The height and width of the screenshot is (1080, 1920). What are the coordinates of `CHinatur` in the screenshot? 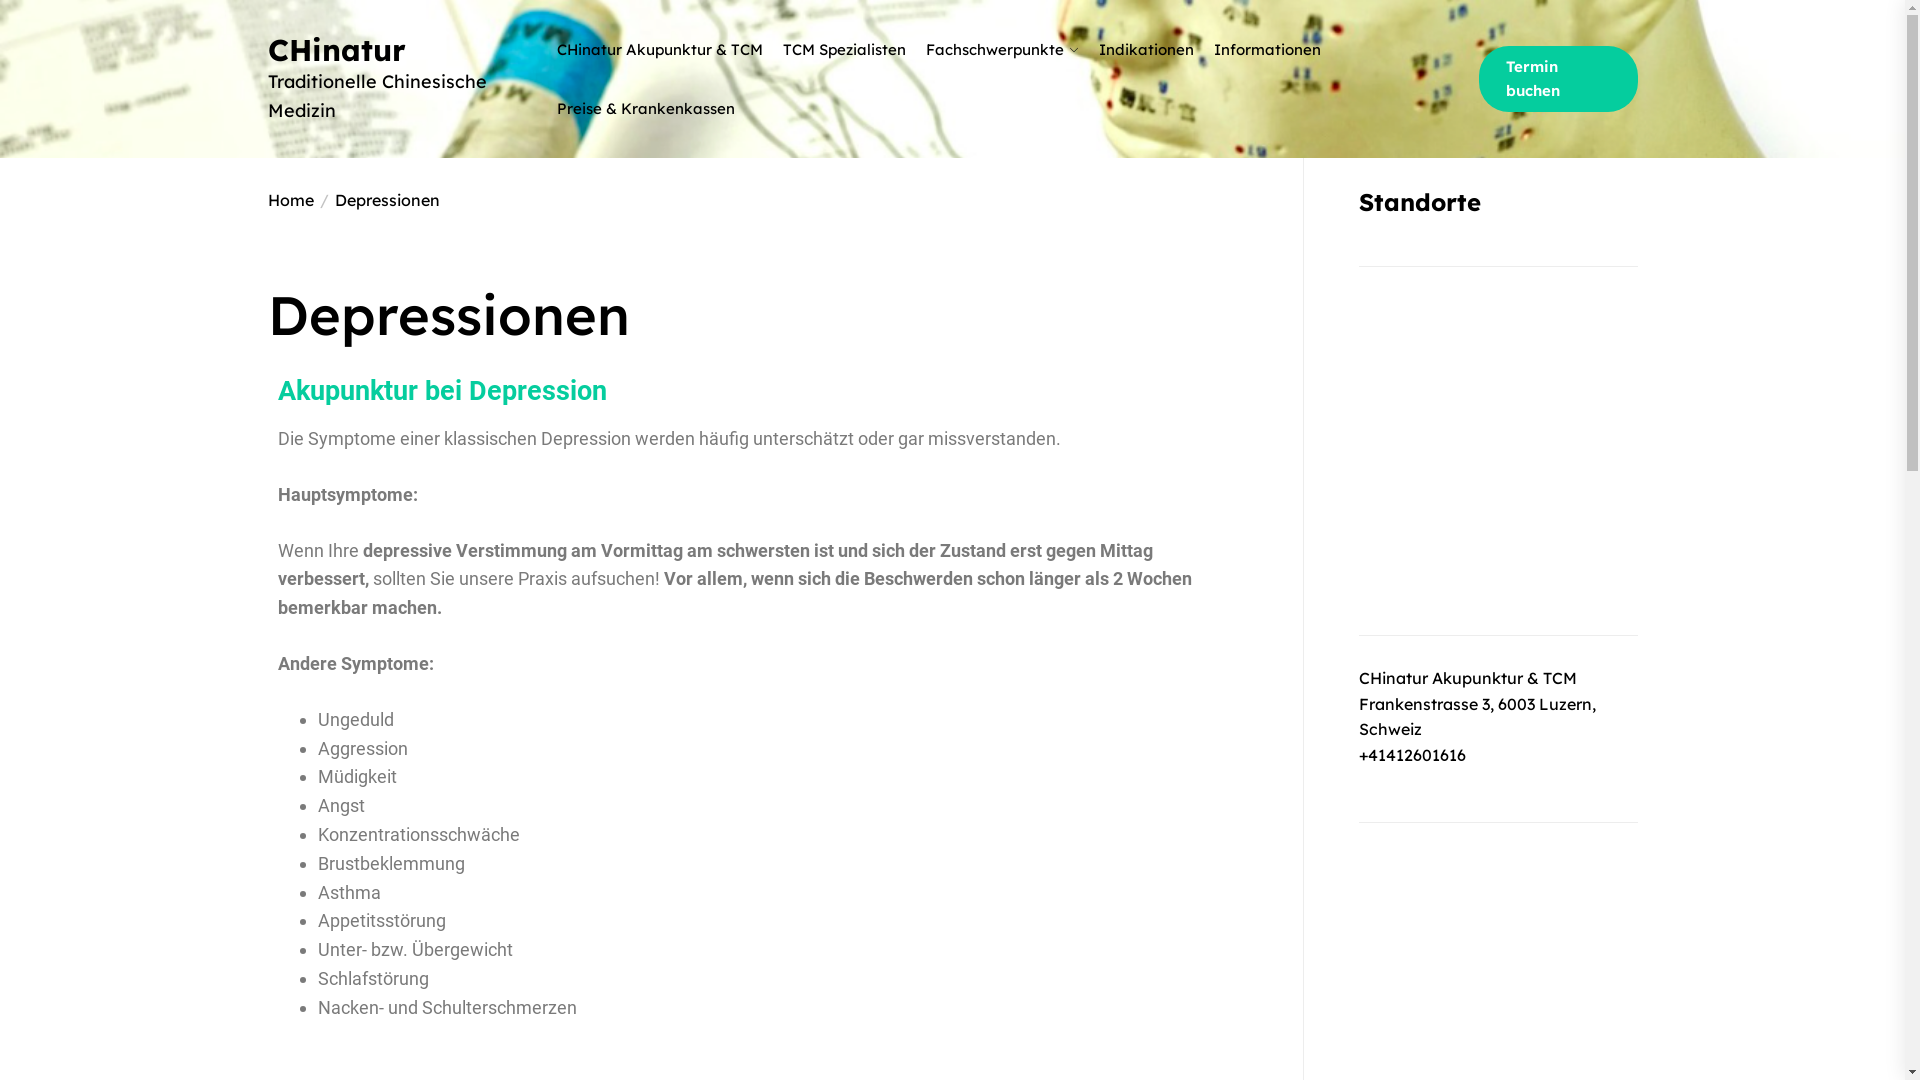 It's located at (408, 50).